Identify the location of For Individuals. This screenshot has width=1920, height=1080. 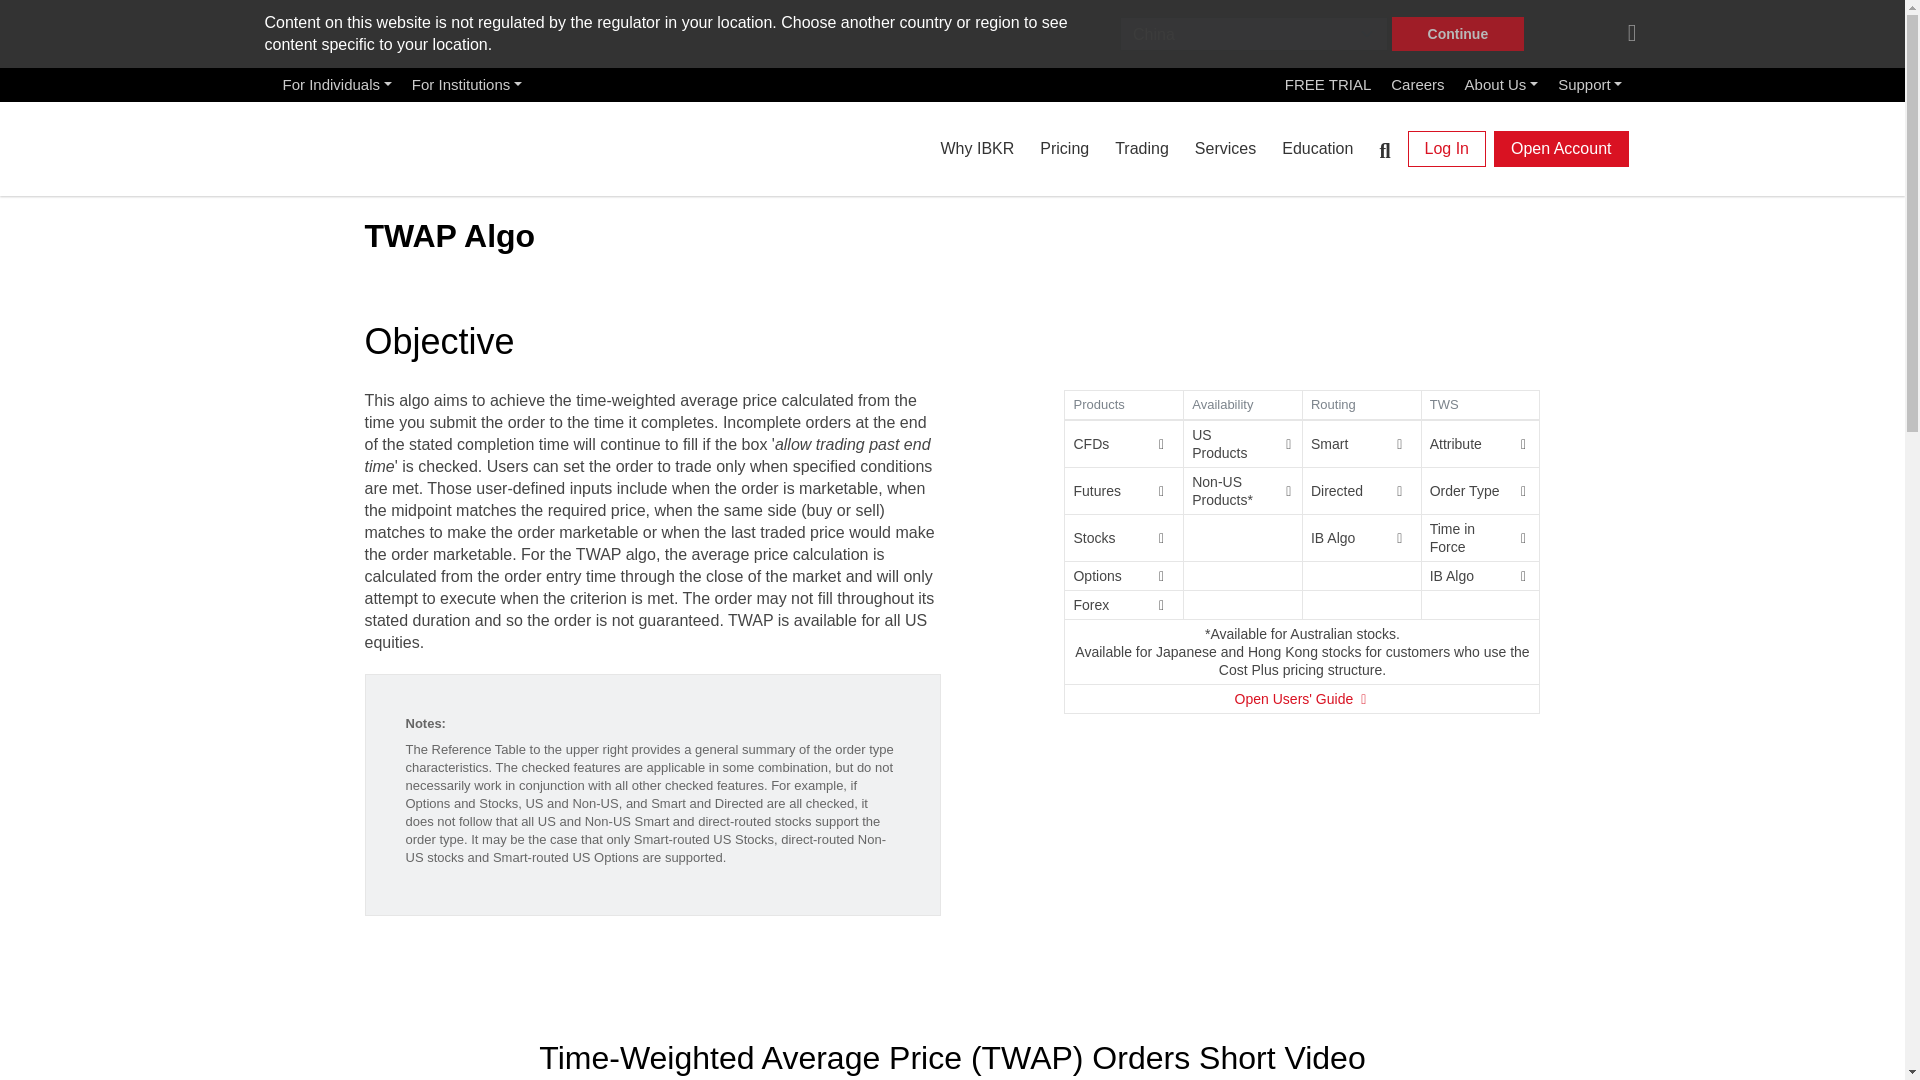
(336, 84).